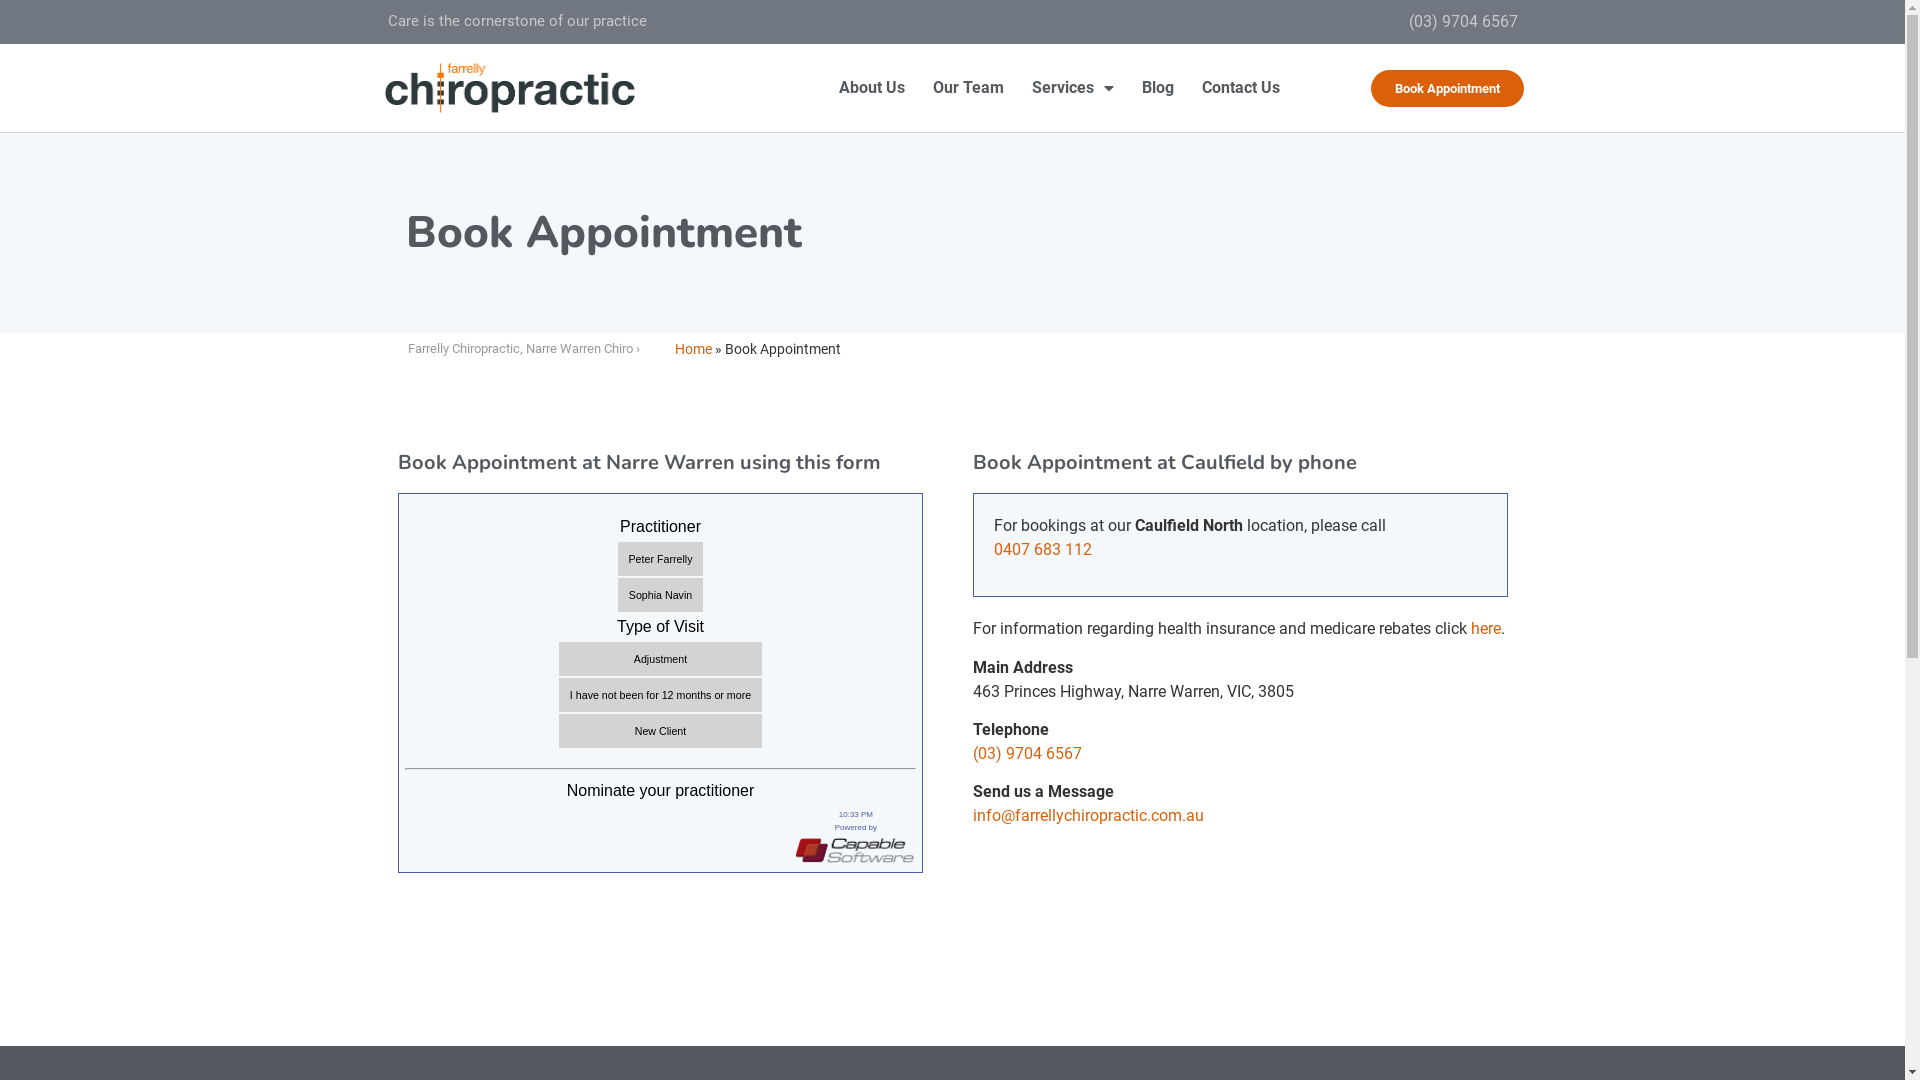  I want to click on (03) 9704 6567, so click(1462, 22).